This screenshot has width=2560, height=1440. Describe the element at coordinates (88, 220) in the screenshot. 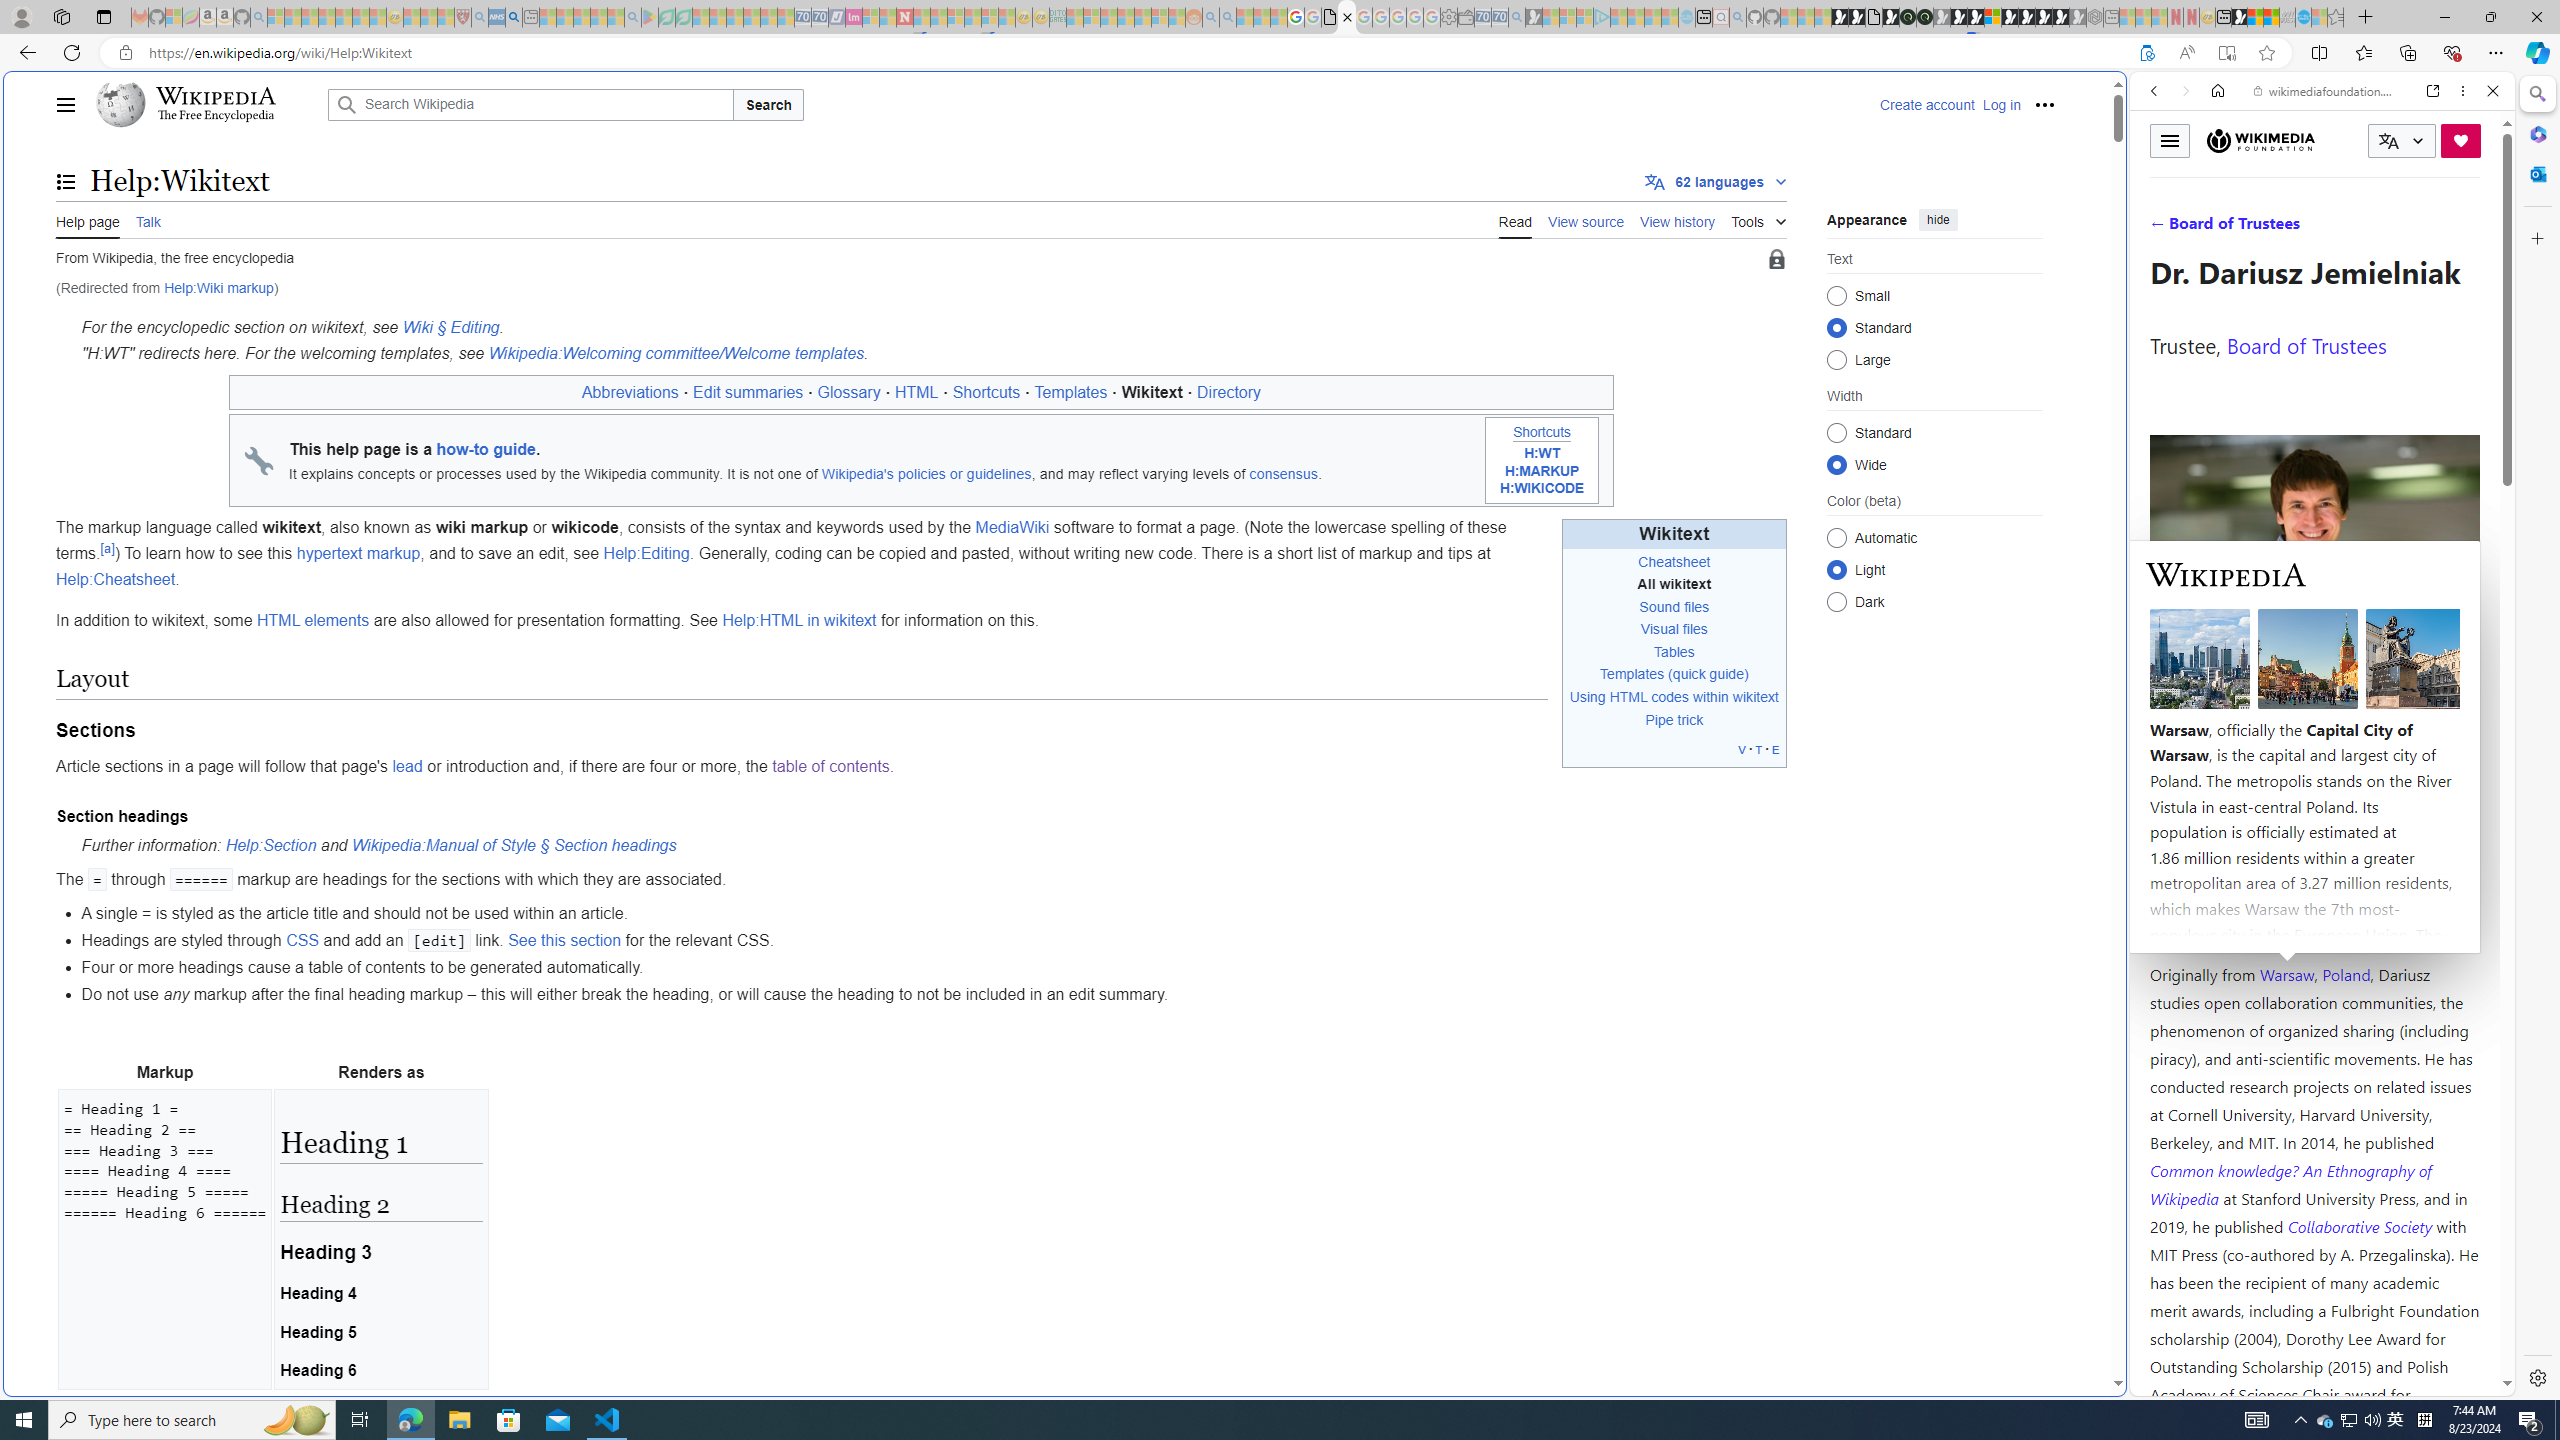

I see `Help page` at that location.